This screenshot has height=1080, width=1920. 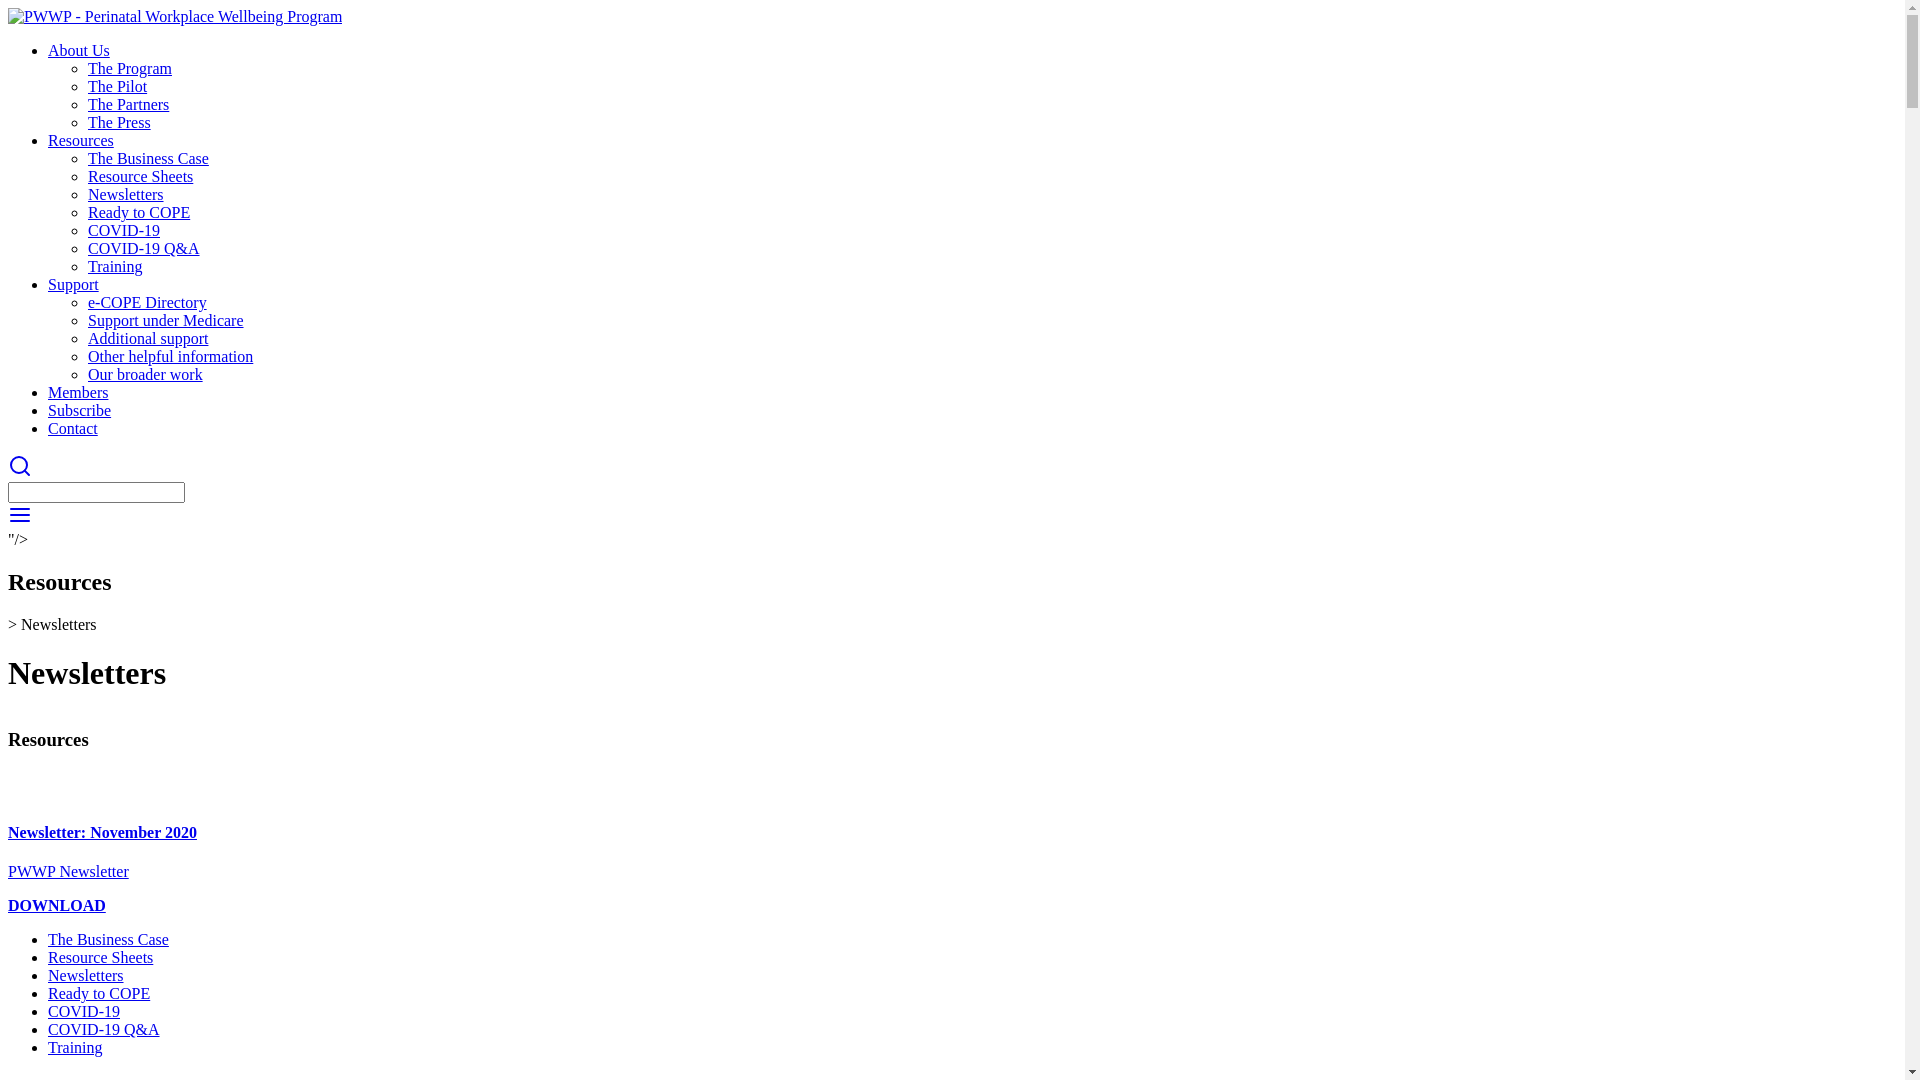 I want to click on The Pilot, so click(x=118, y=86).